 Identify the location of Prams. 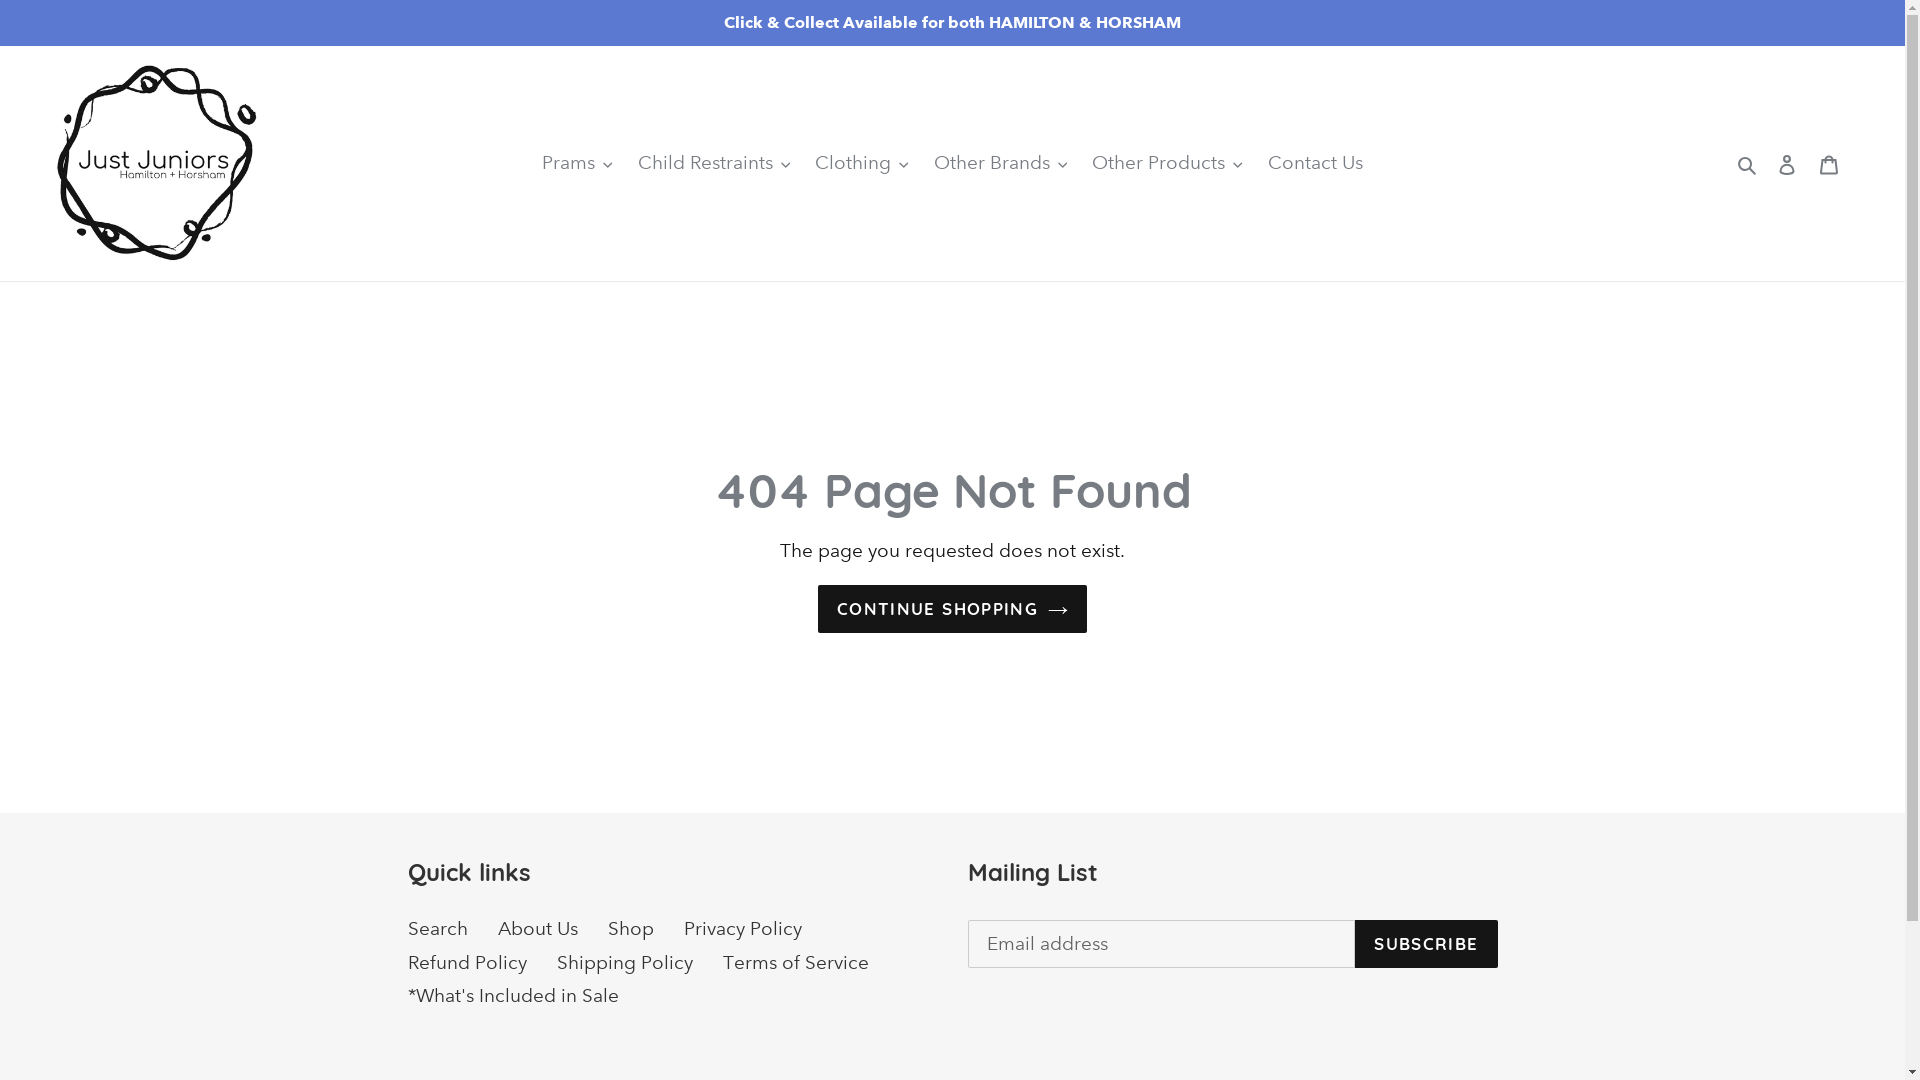
(578, 164).